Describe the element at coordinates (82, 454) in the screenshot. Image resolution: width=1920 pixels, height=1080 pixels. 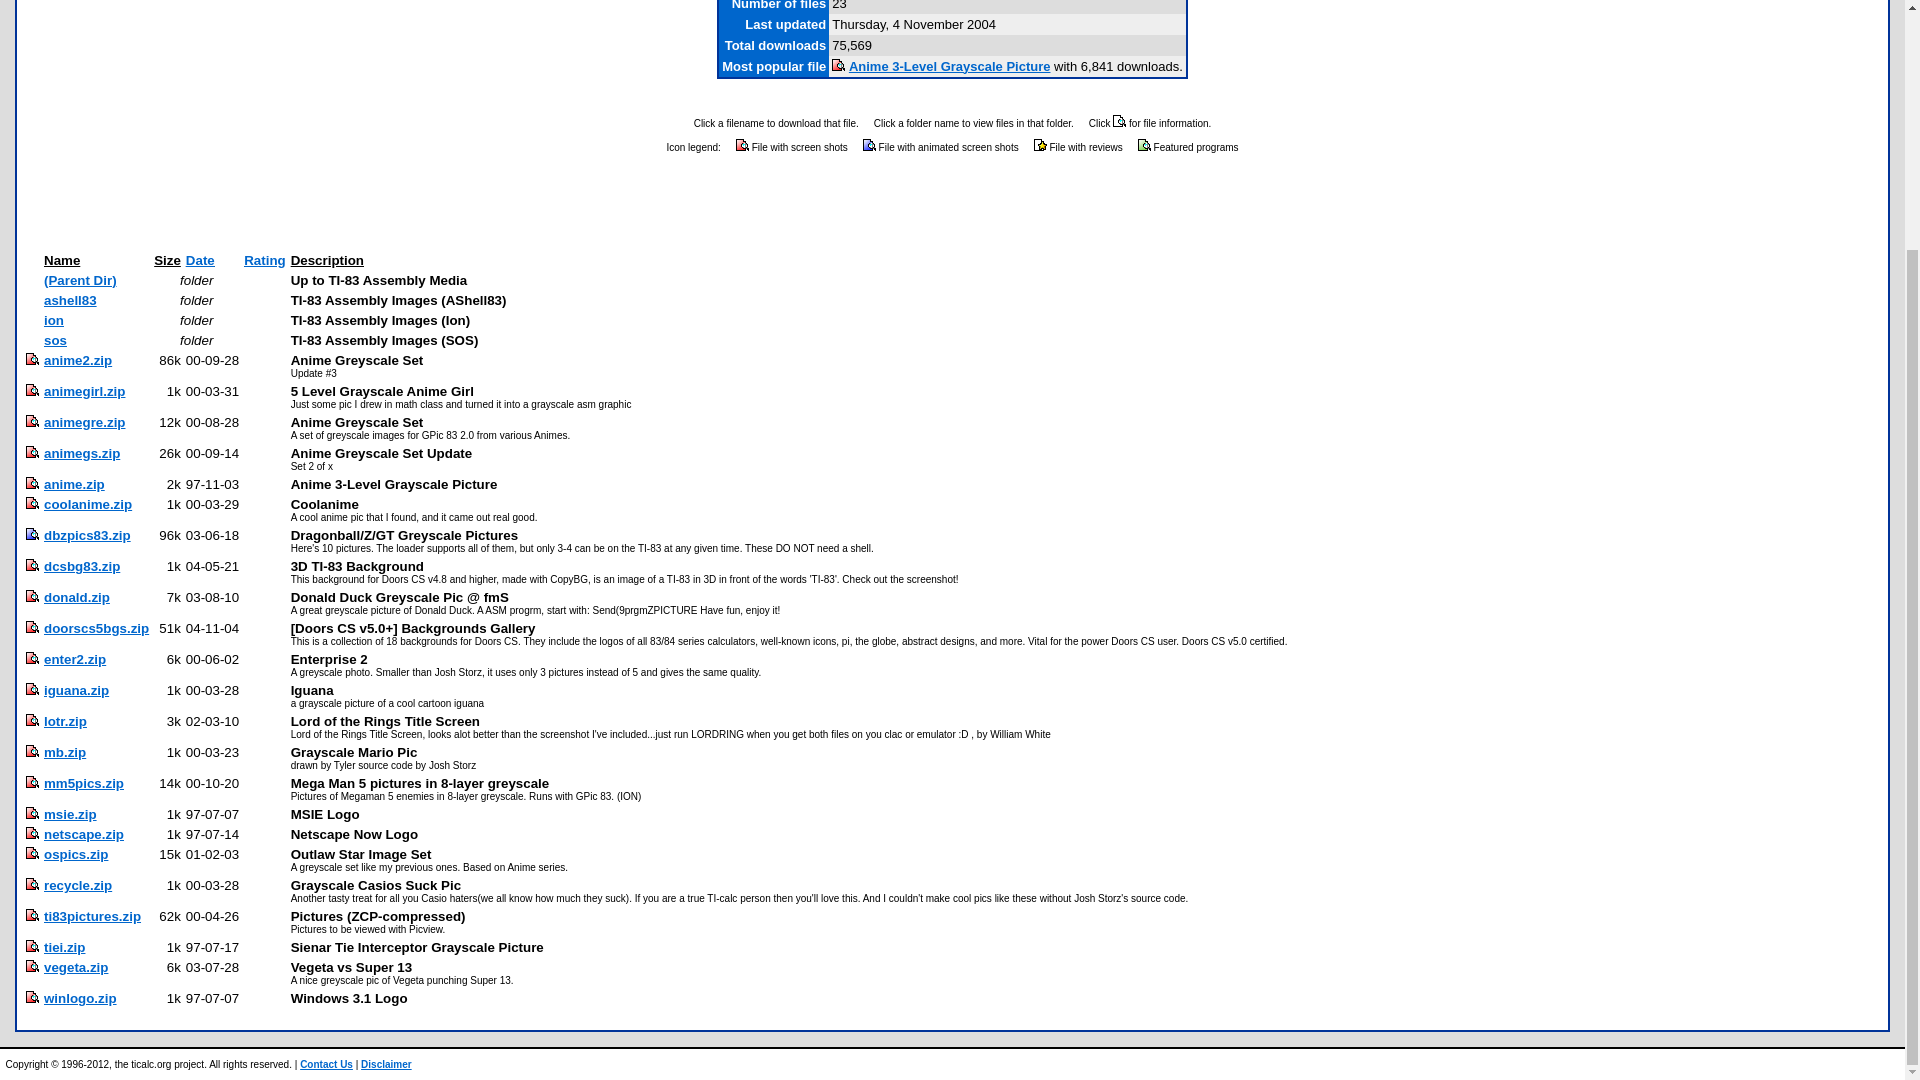
I see `animegs.zip` at that location.